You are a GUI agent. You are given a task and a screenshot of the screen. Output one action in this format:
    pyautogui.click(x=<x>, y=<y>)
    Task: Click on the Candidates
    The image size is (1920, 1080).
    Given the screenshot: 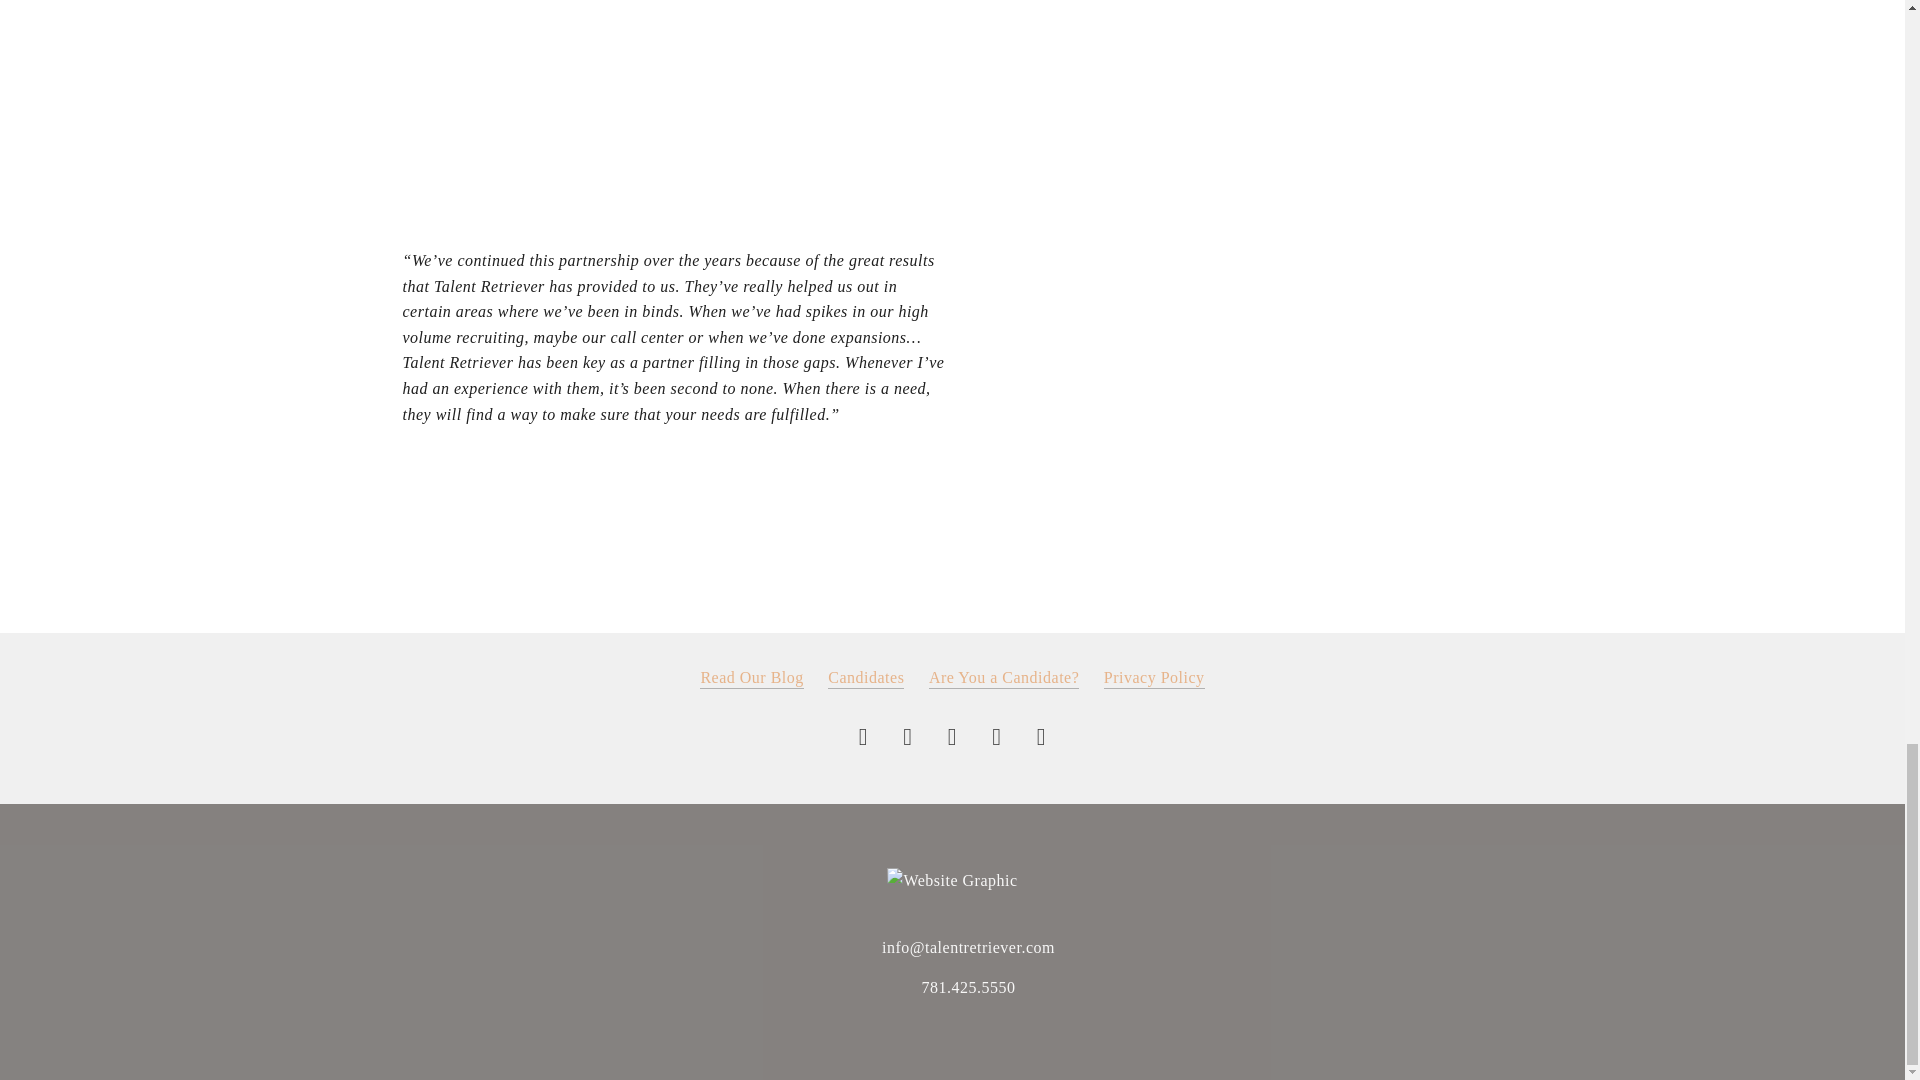 What is the action you would take?
    pyautogui.click(x=866, y=678)
    